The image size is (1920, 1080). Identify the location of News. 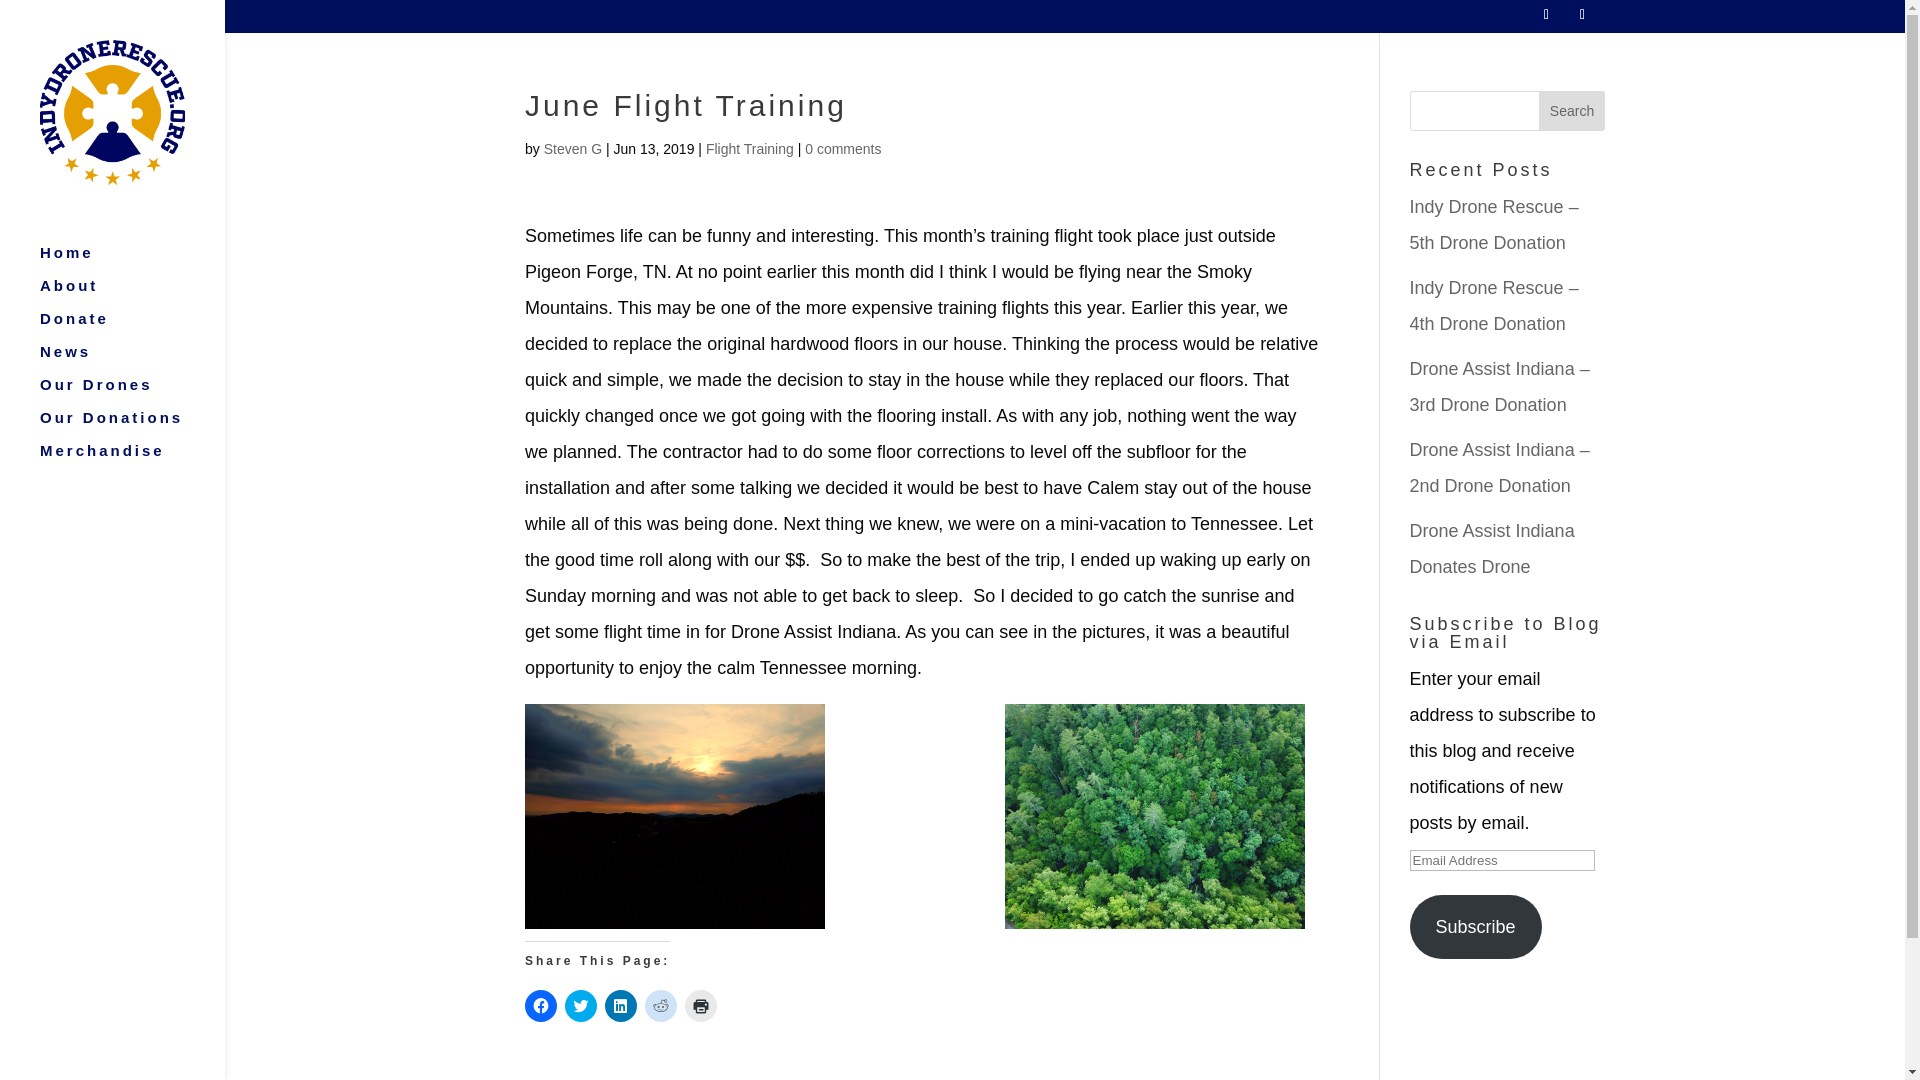
(132, 361).